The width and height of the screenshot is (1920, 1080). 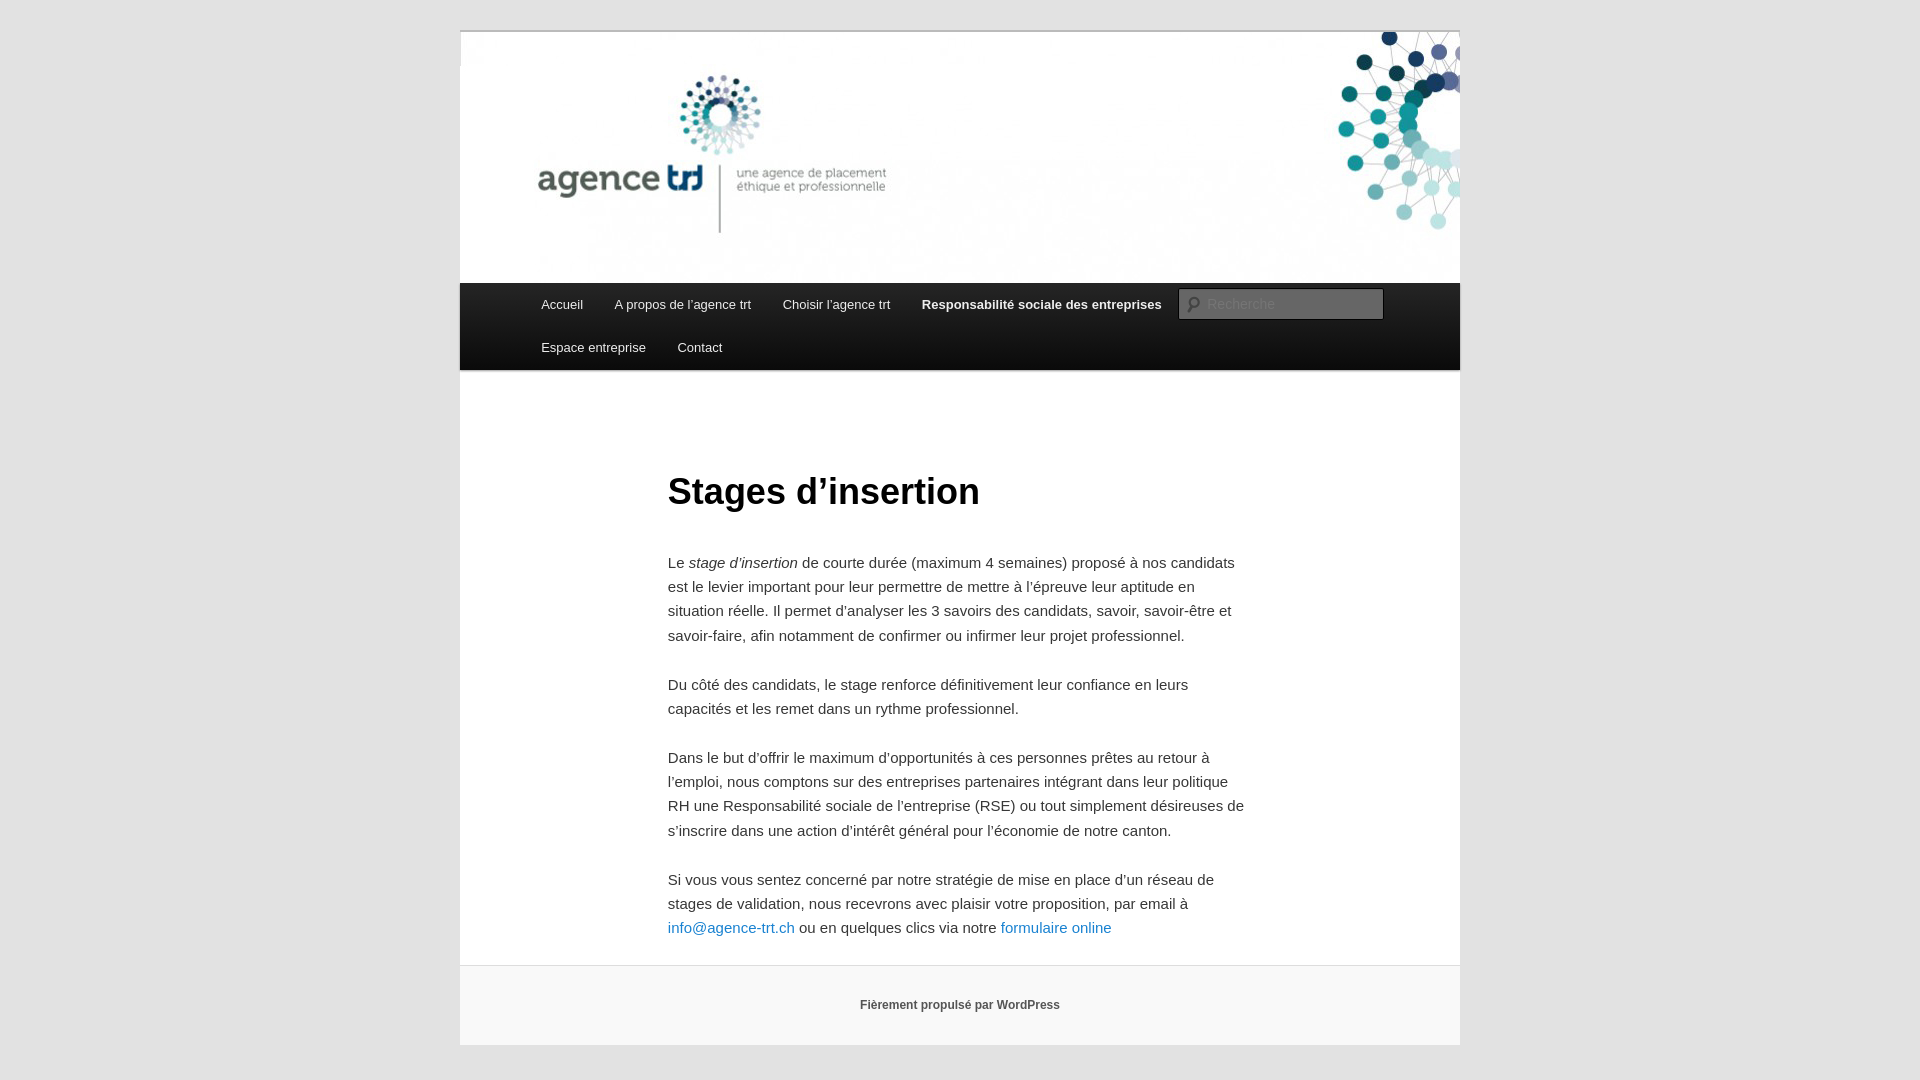 What do you see at coordinates (593, 348) in the screenshot?
I see `Espace entreprise` at bounding box center [593, 348].